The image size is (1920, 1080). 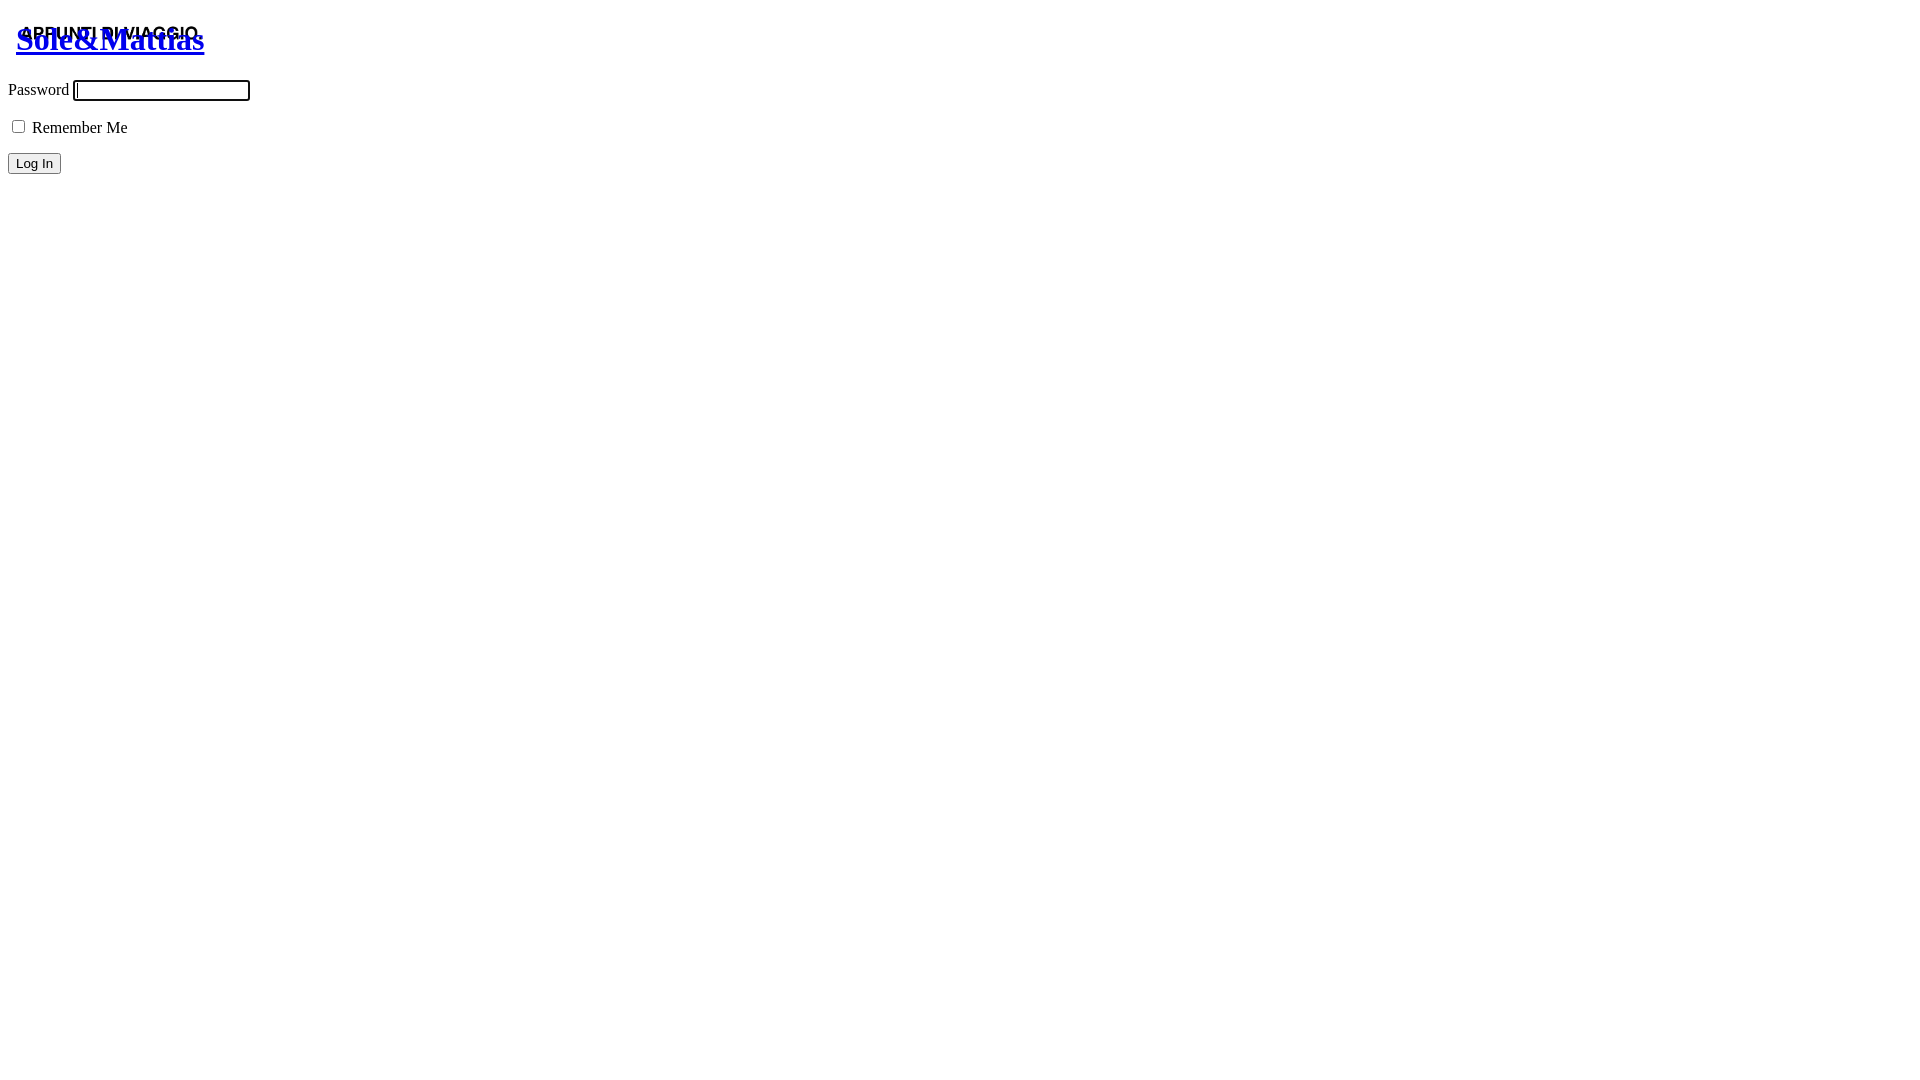 I want to click on Log In, so click(x=34, y=164).